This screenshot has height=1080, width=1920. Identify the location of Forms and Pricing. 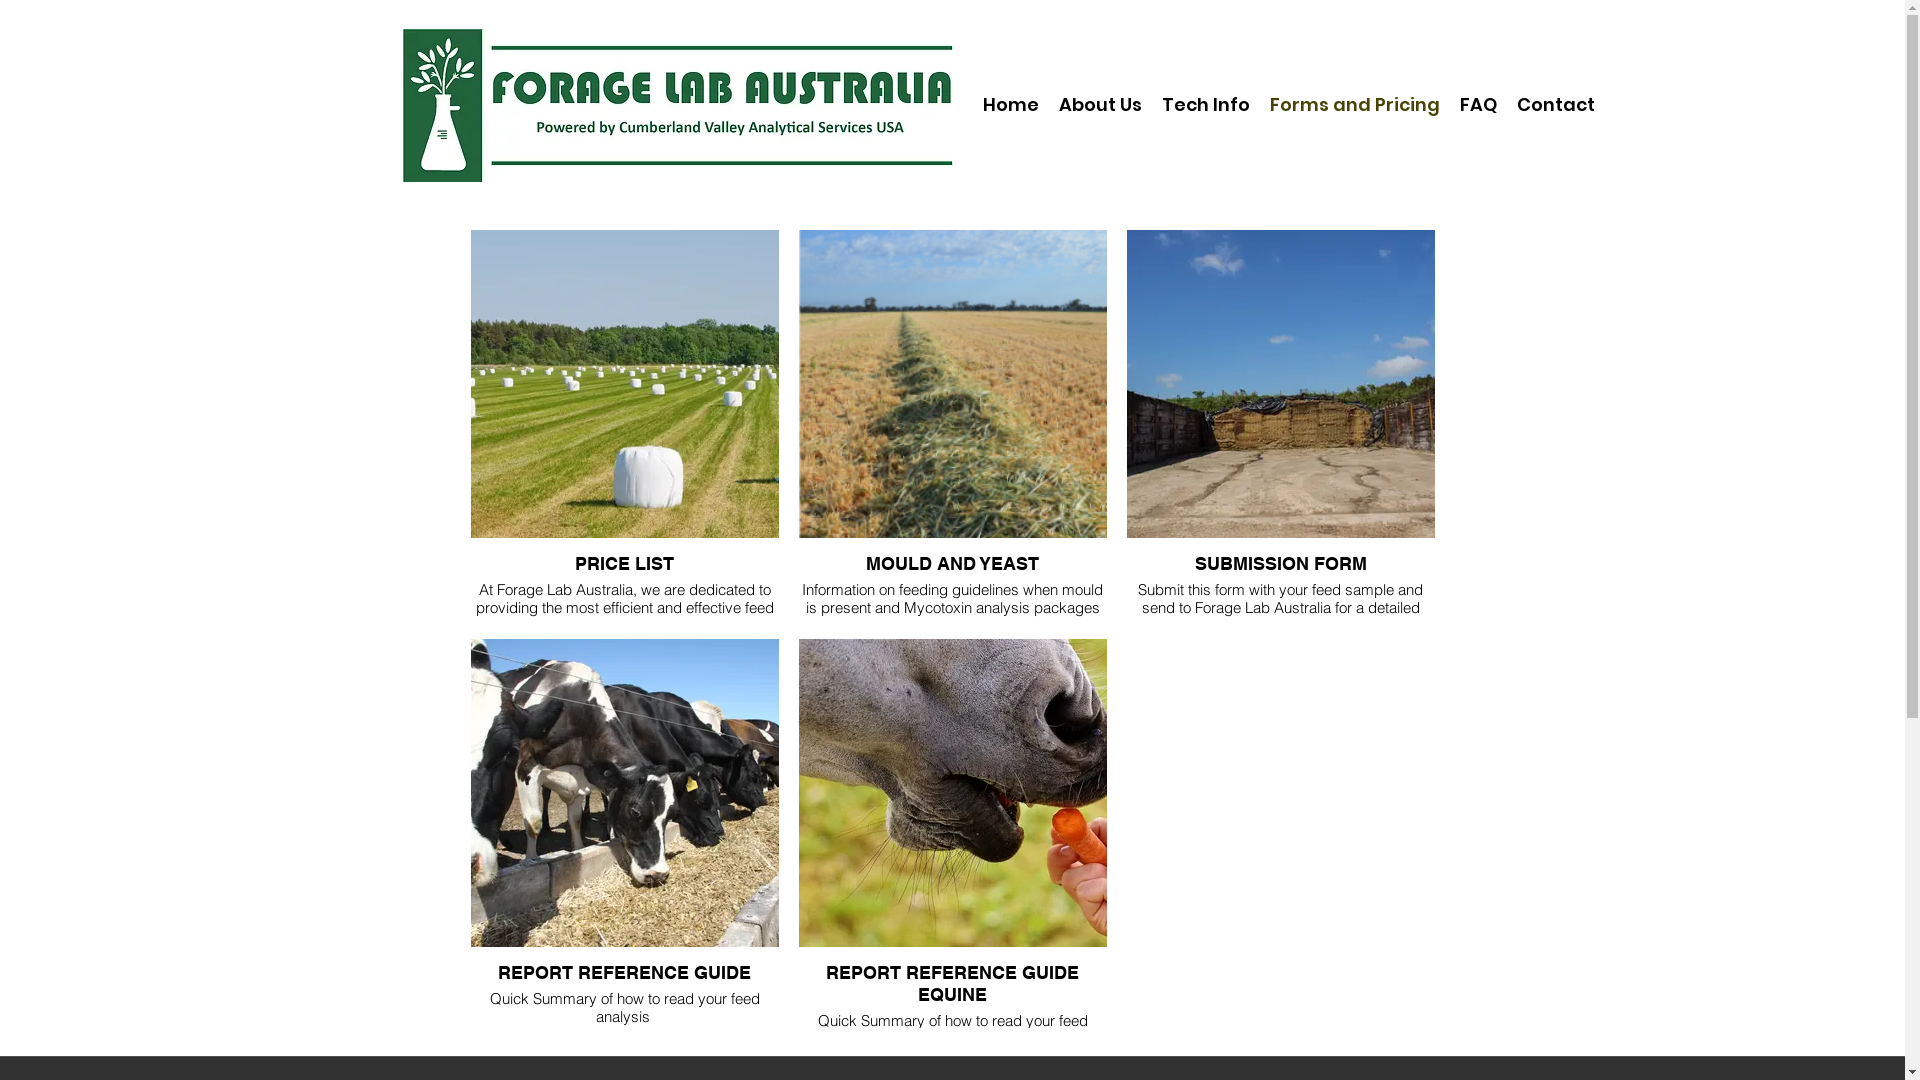
(1355, 105).